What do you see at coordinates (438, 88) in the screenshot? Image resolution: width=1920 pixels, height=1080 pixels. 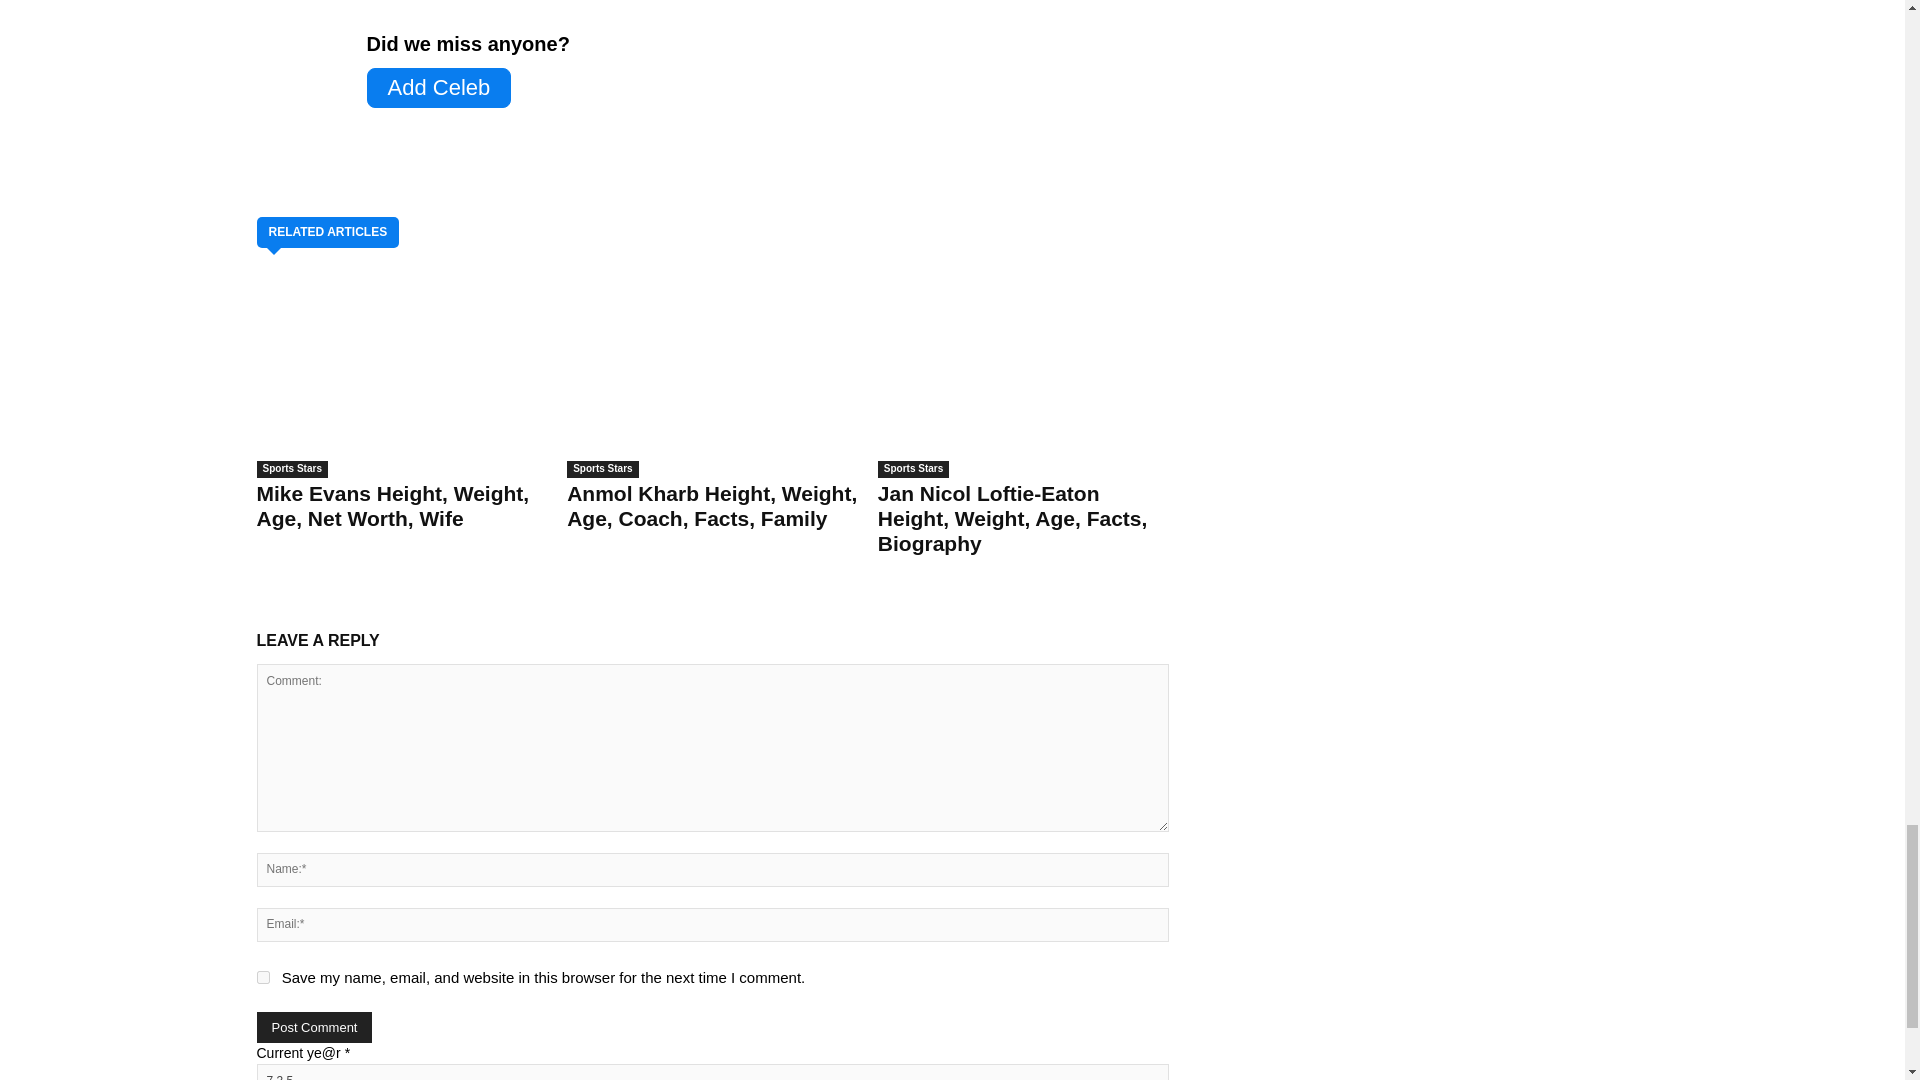 I see `Add Celeb` at bounding box center [438, 88].